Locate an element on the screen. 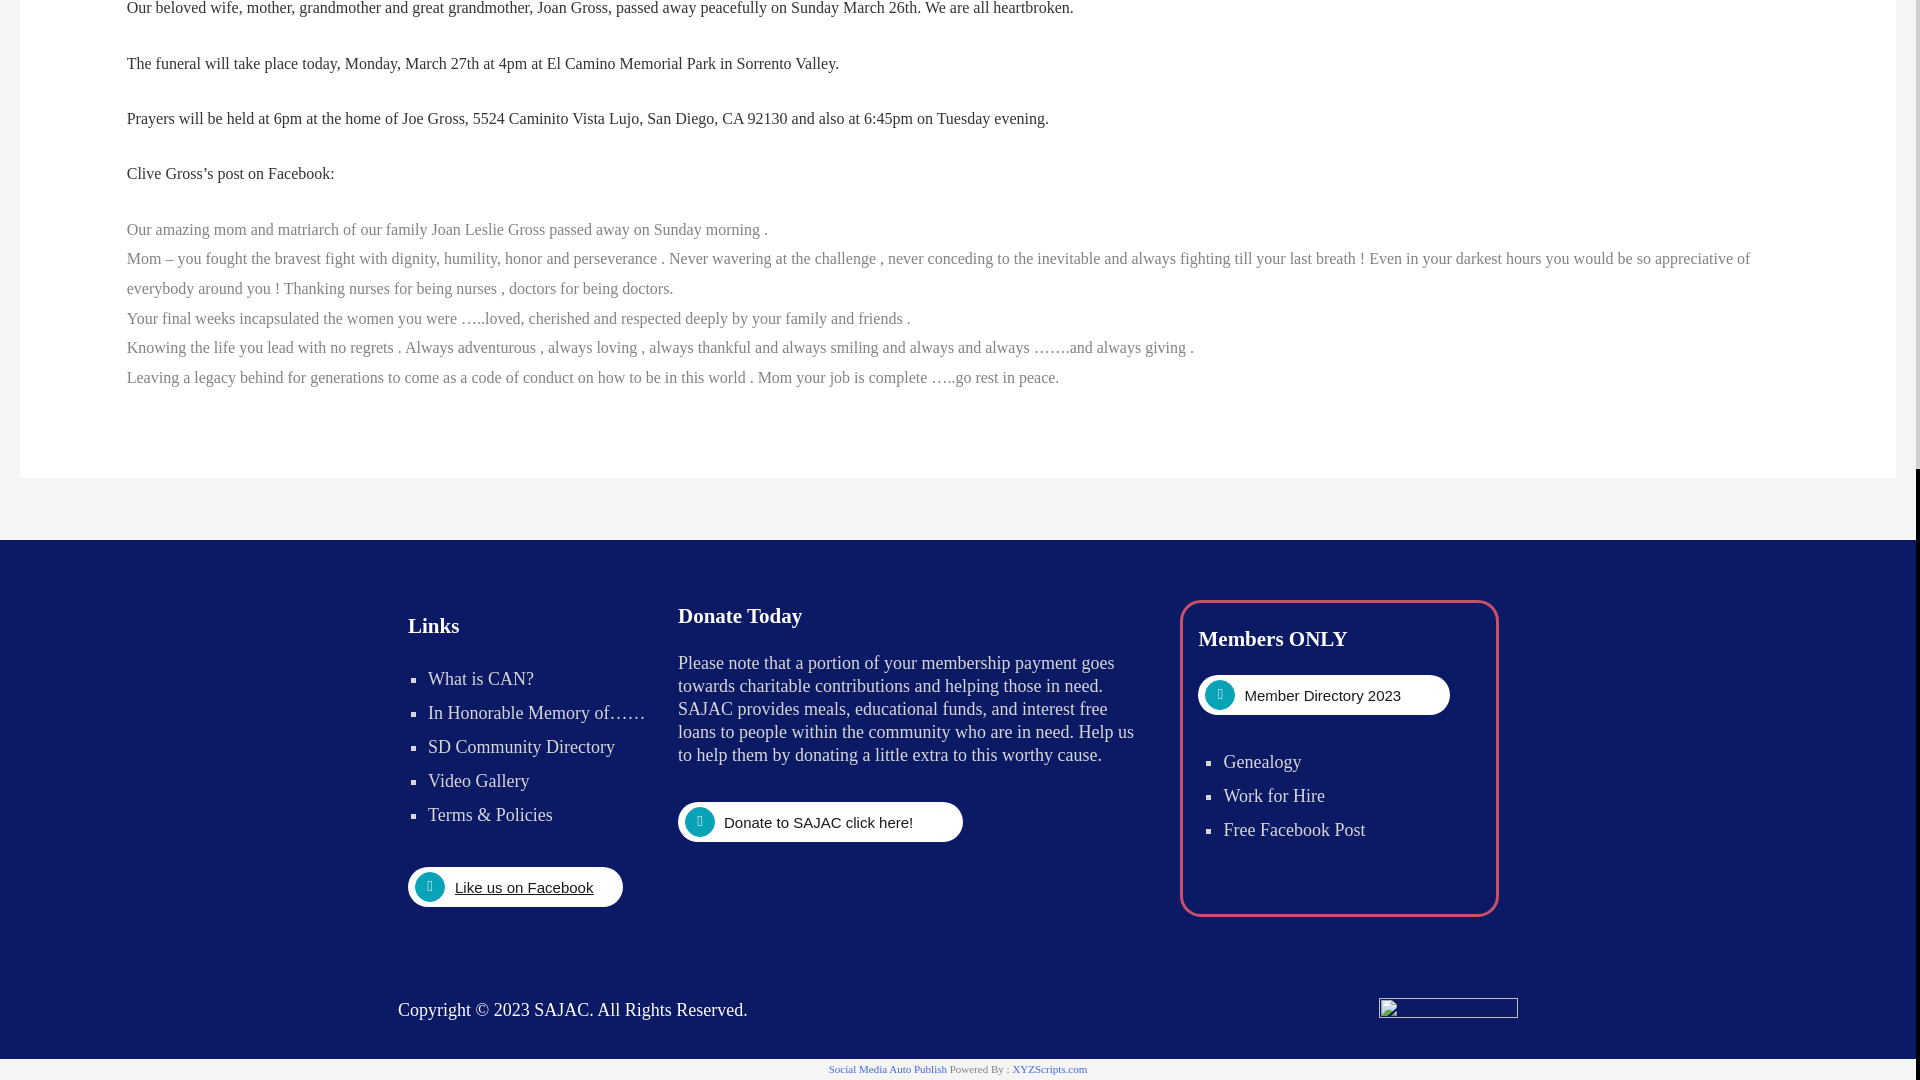 Image resolution: width=1920 pixels, height=1080 pixels. Video Gallery is located at coordinates (478, 780).